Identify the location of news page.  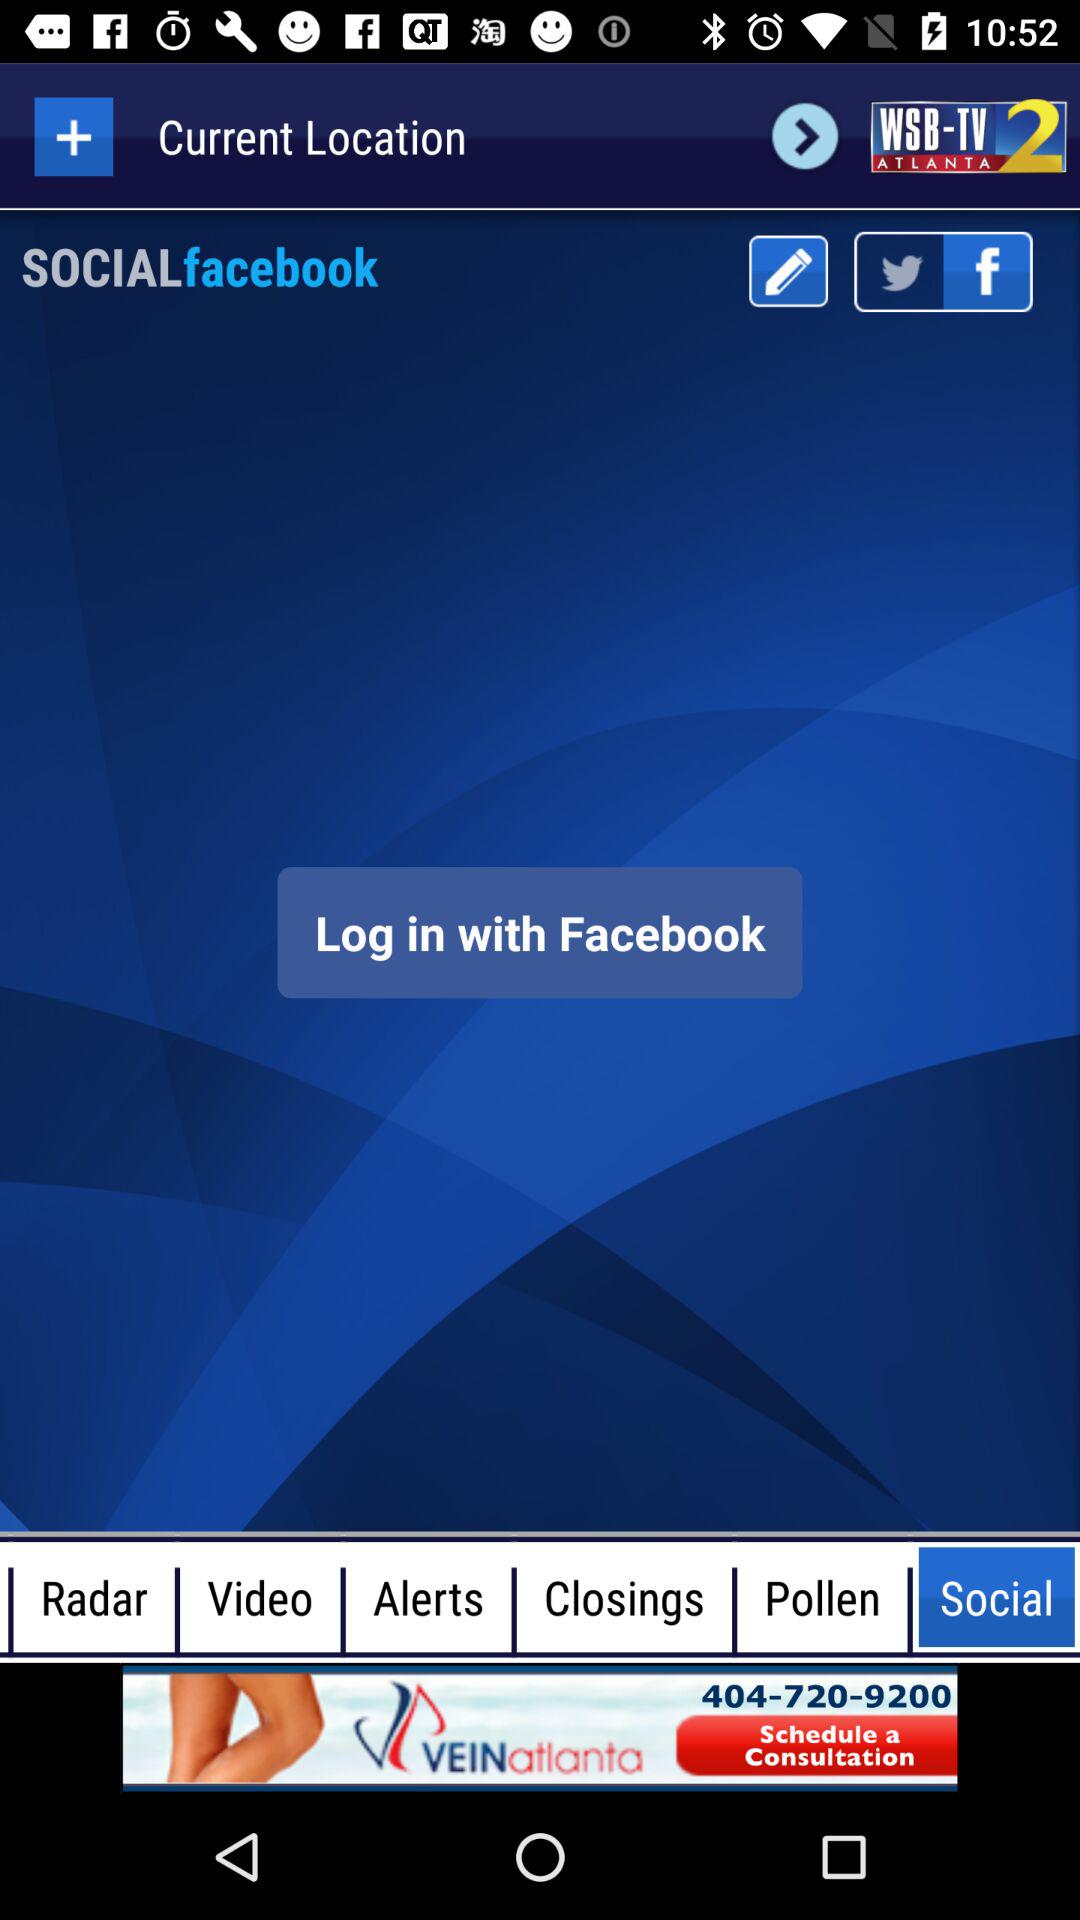
(968, 136).